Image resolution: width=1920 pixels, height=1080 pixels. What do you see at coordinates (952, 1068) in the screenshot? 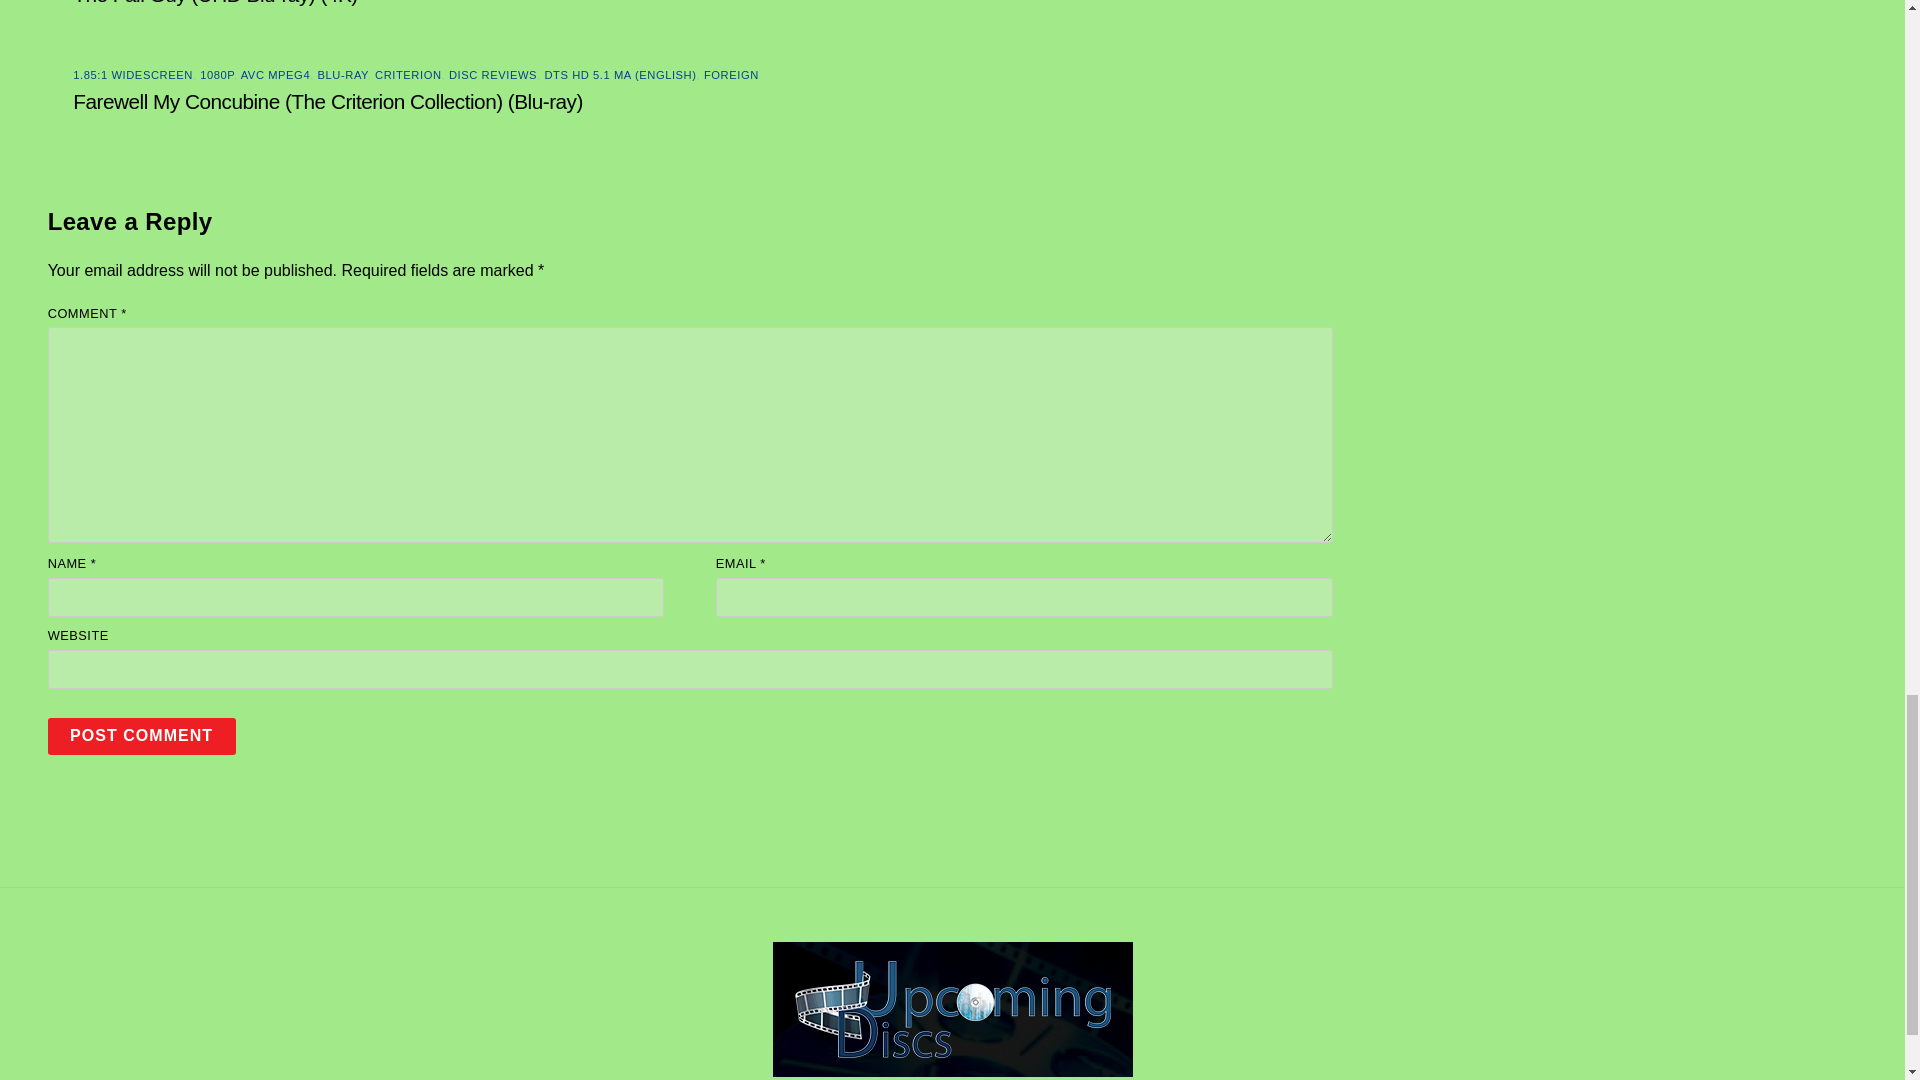
I see `UpcomingDiscs.com` at bounding box center [952, 1068].